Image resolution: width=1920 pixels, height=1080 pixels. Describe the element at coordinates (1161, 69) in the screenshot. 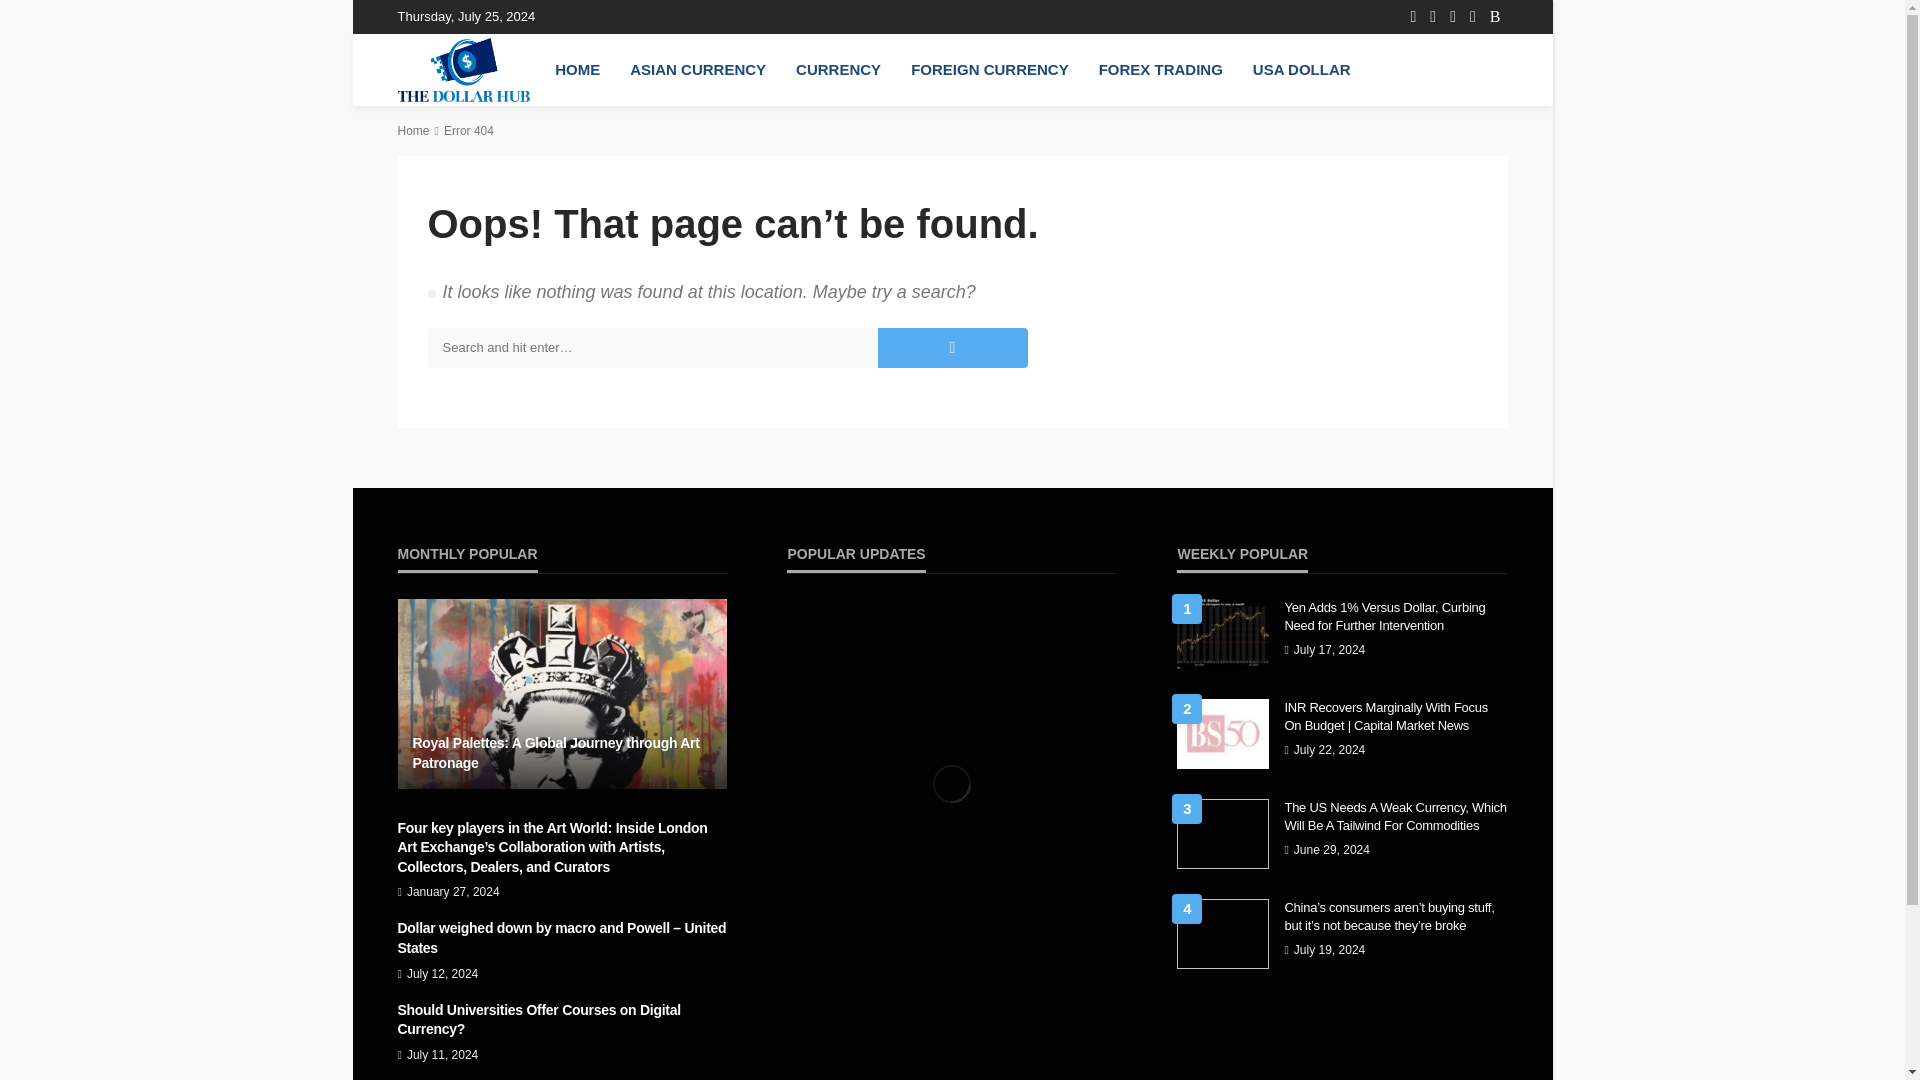

I see `FOREX TRADING` at that location.